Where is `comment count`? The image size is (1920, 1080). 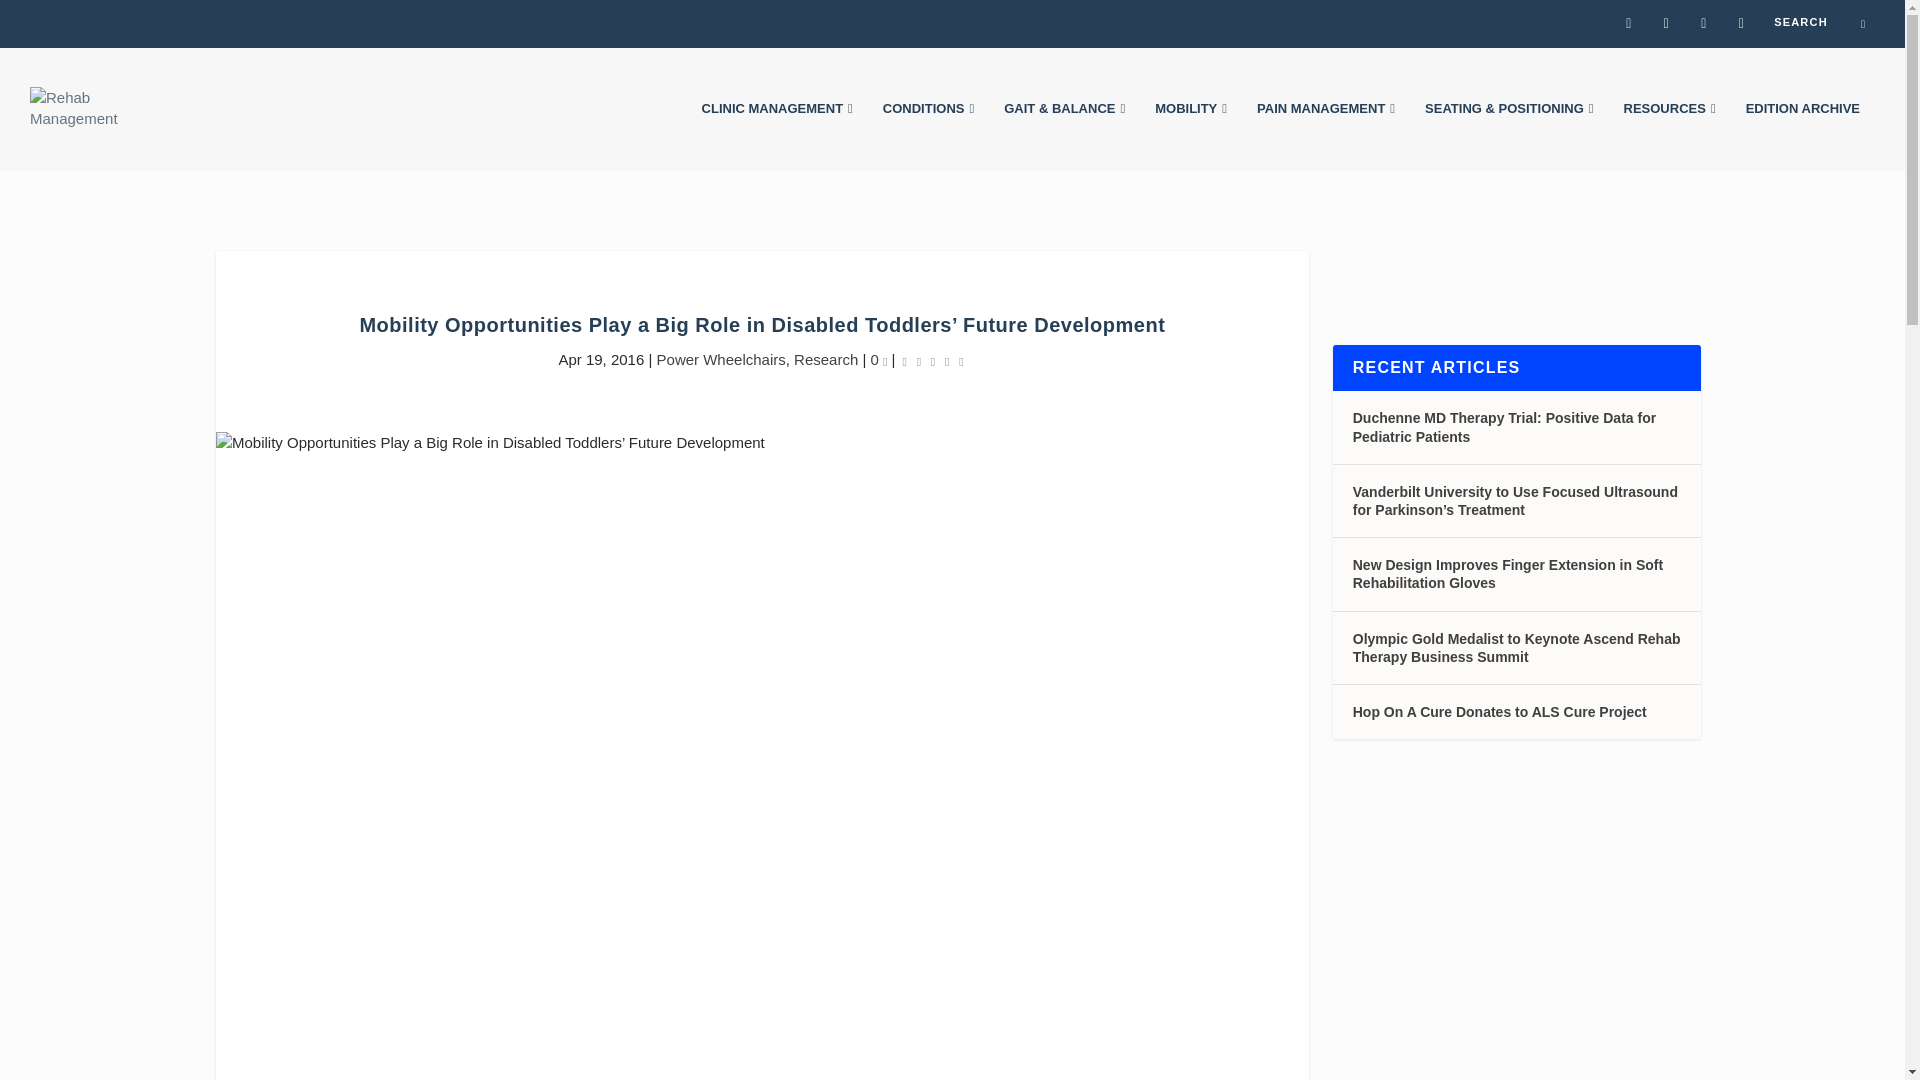
comment count is located at coordinates (885, 360).